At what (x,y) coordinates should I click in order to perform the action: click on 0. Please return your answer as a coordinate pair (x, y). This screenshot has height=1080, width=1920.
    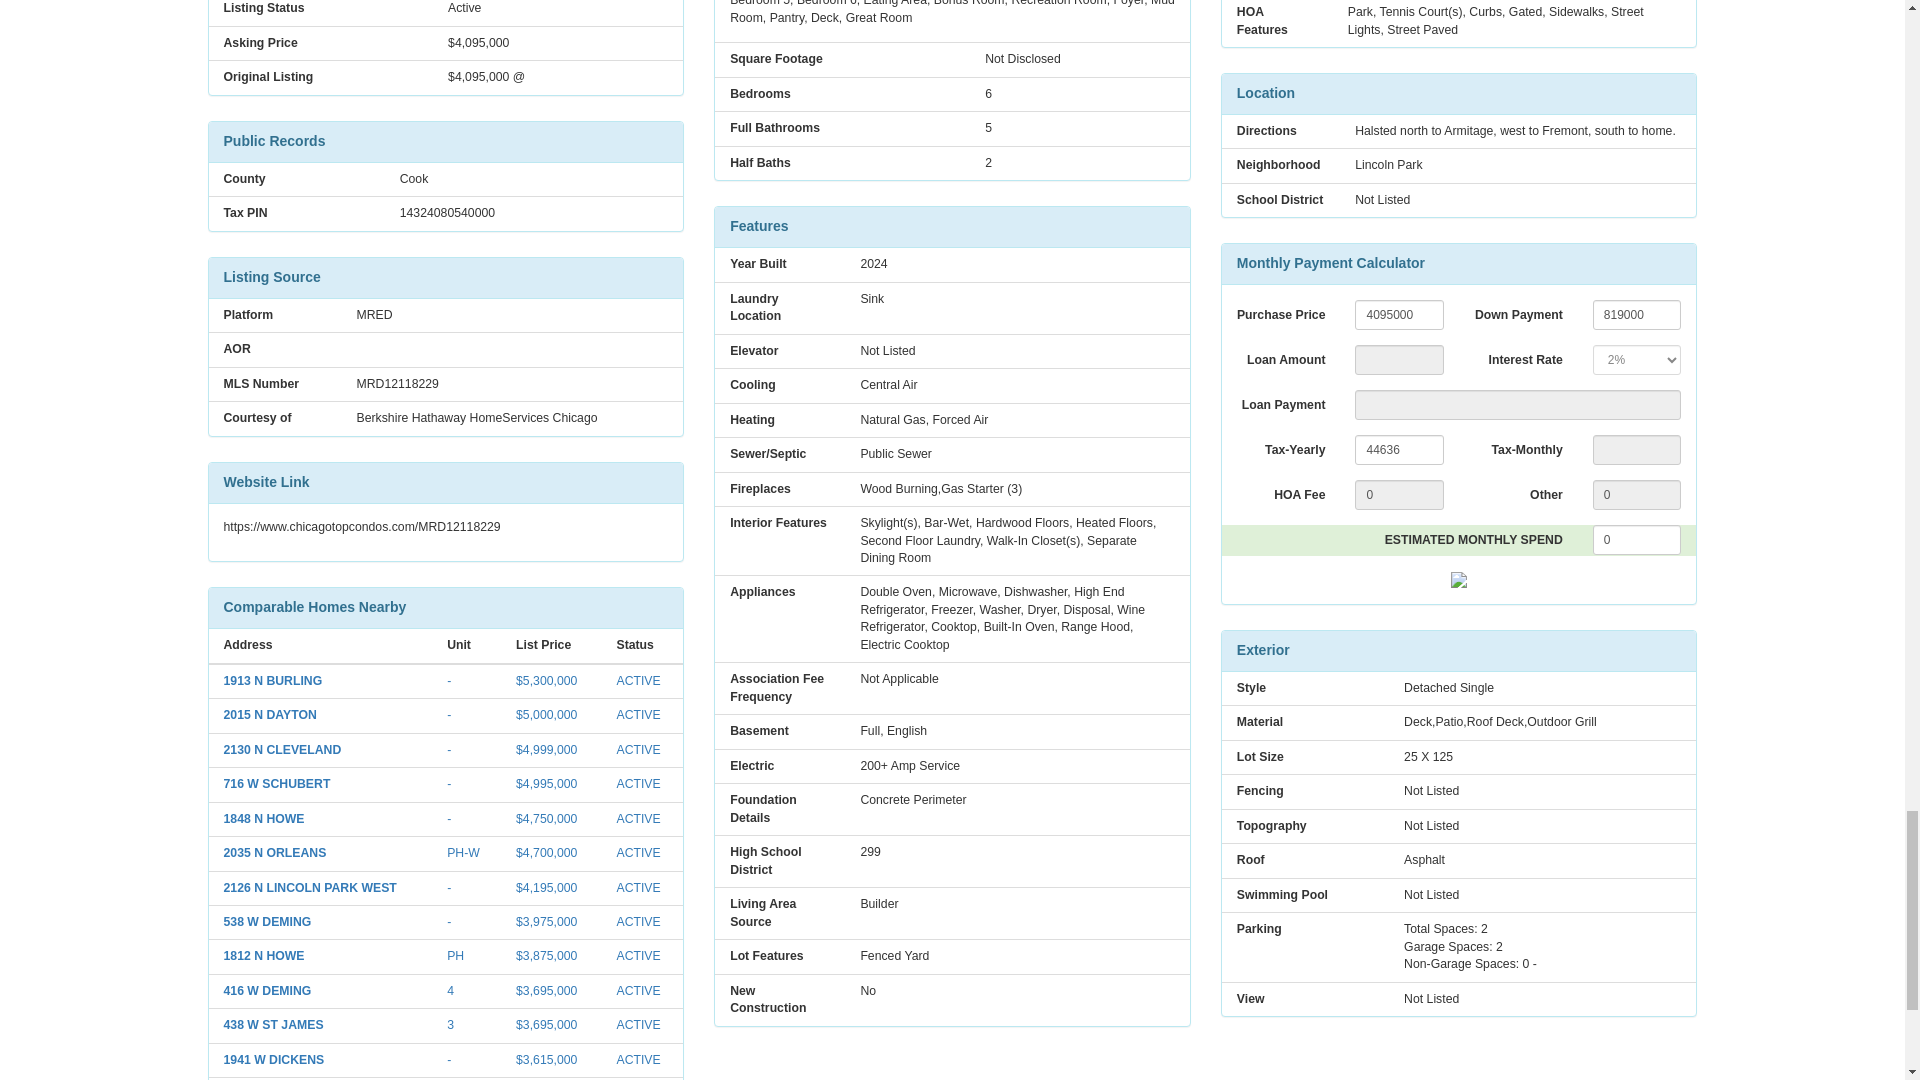
    Looking at the image, I should click on (1637, 540).